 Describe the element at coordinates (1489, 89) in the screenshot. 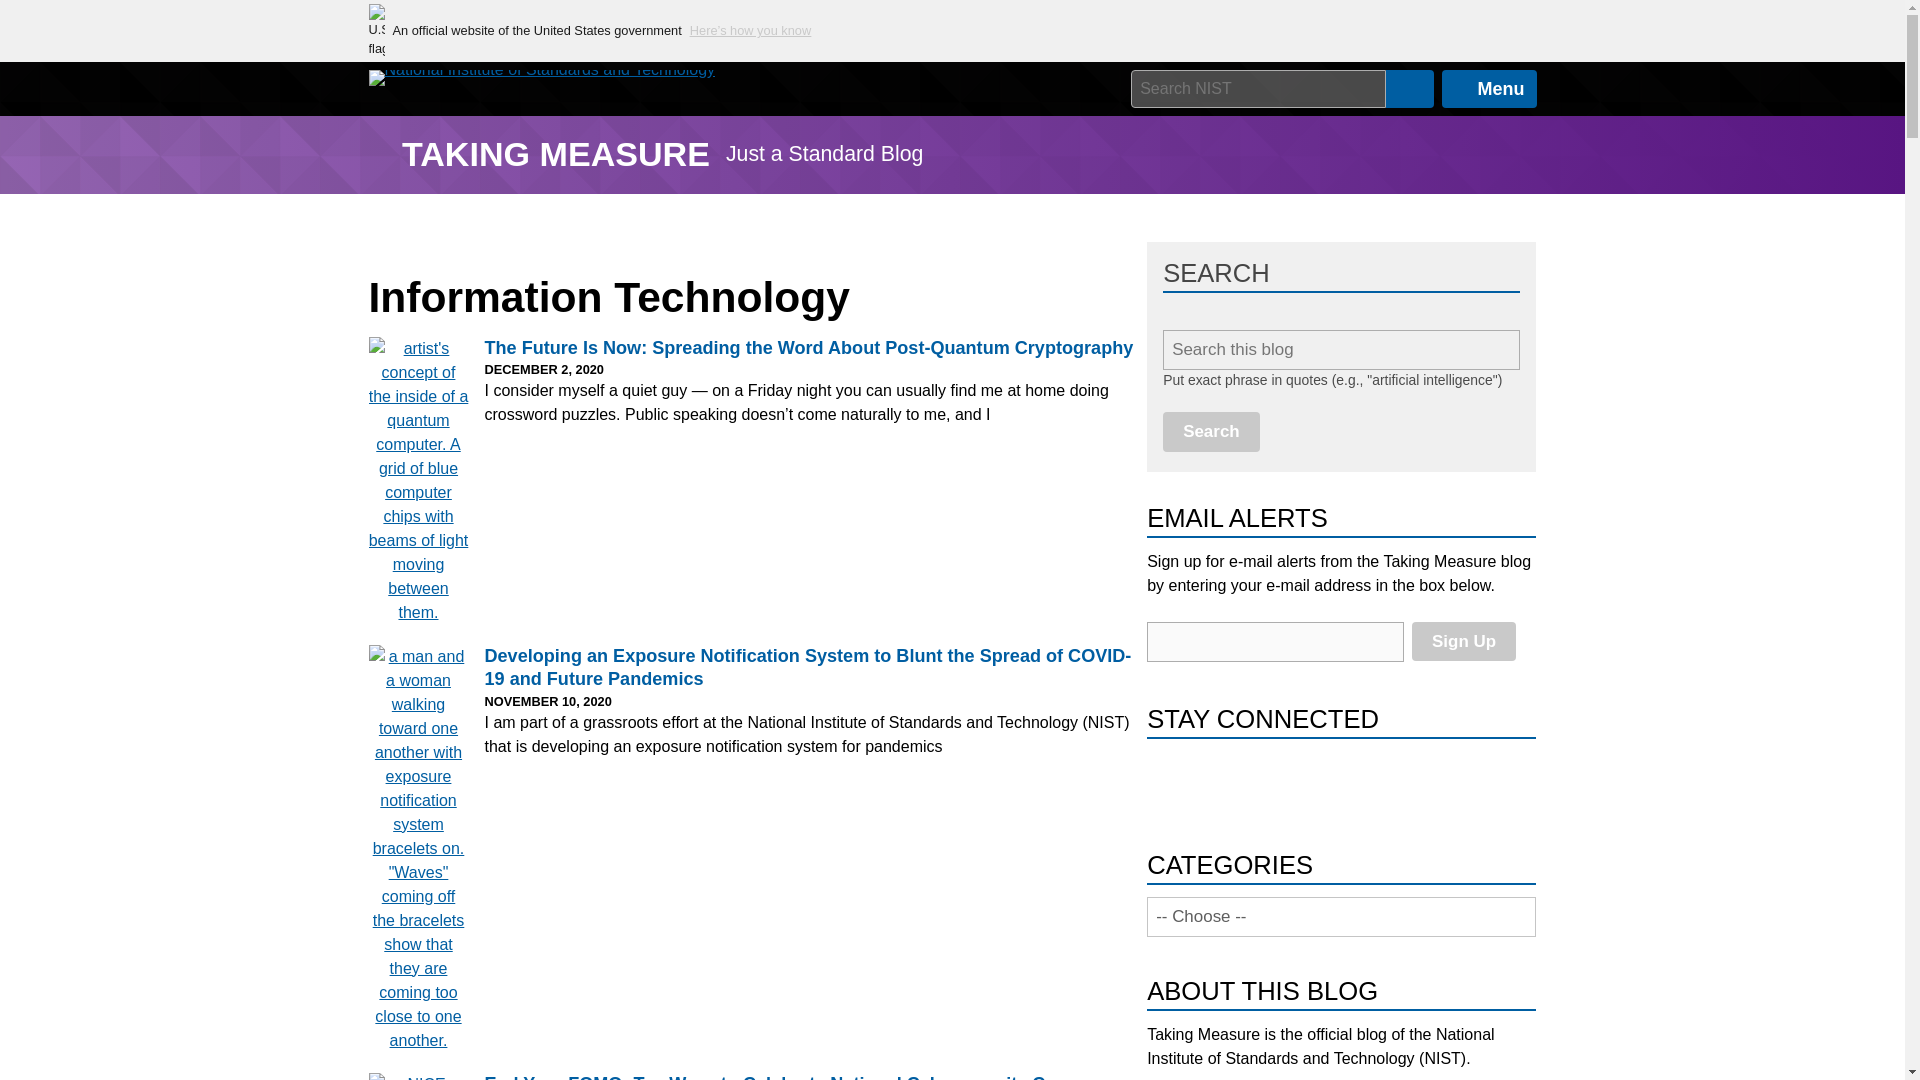

I see `Menu` at that location.